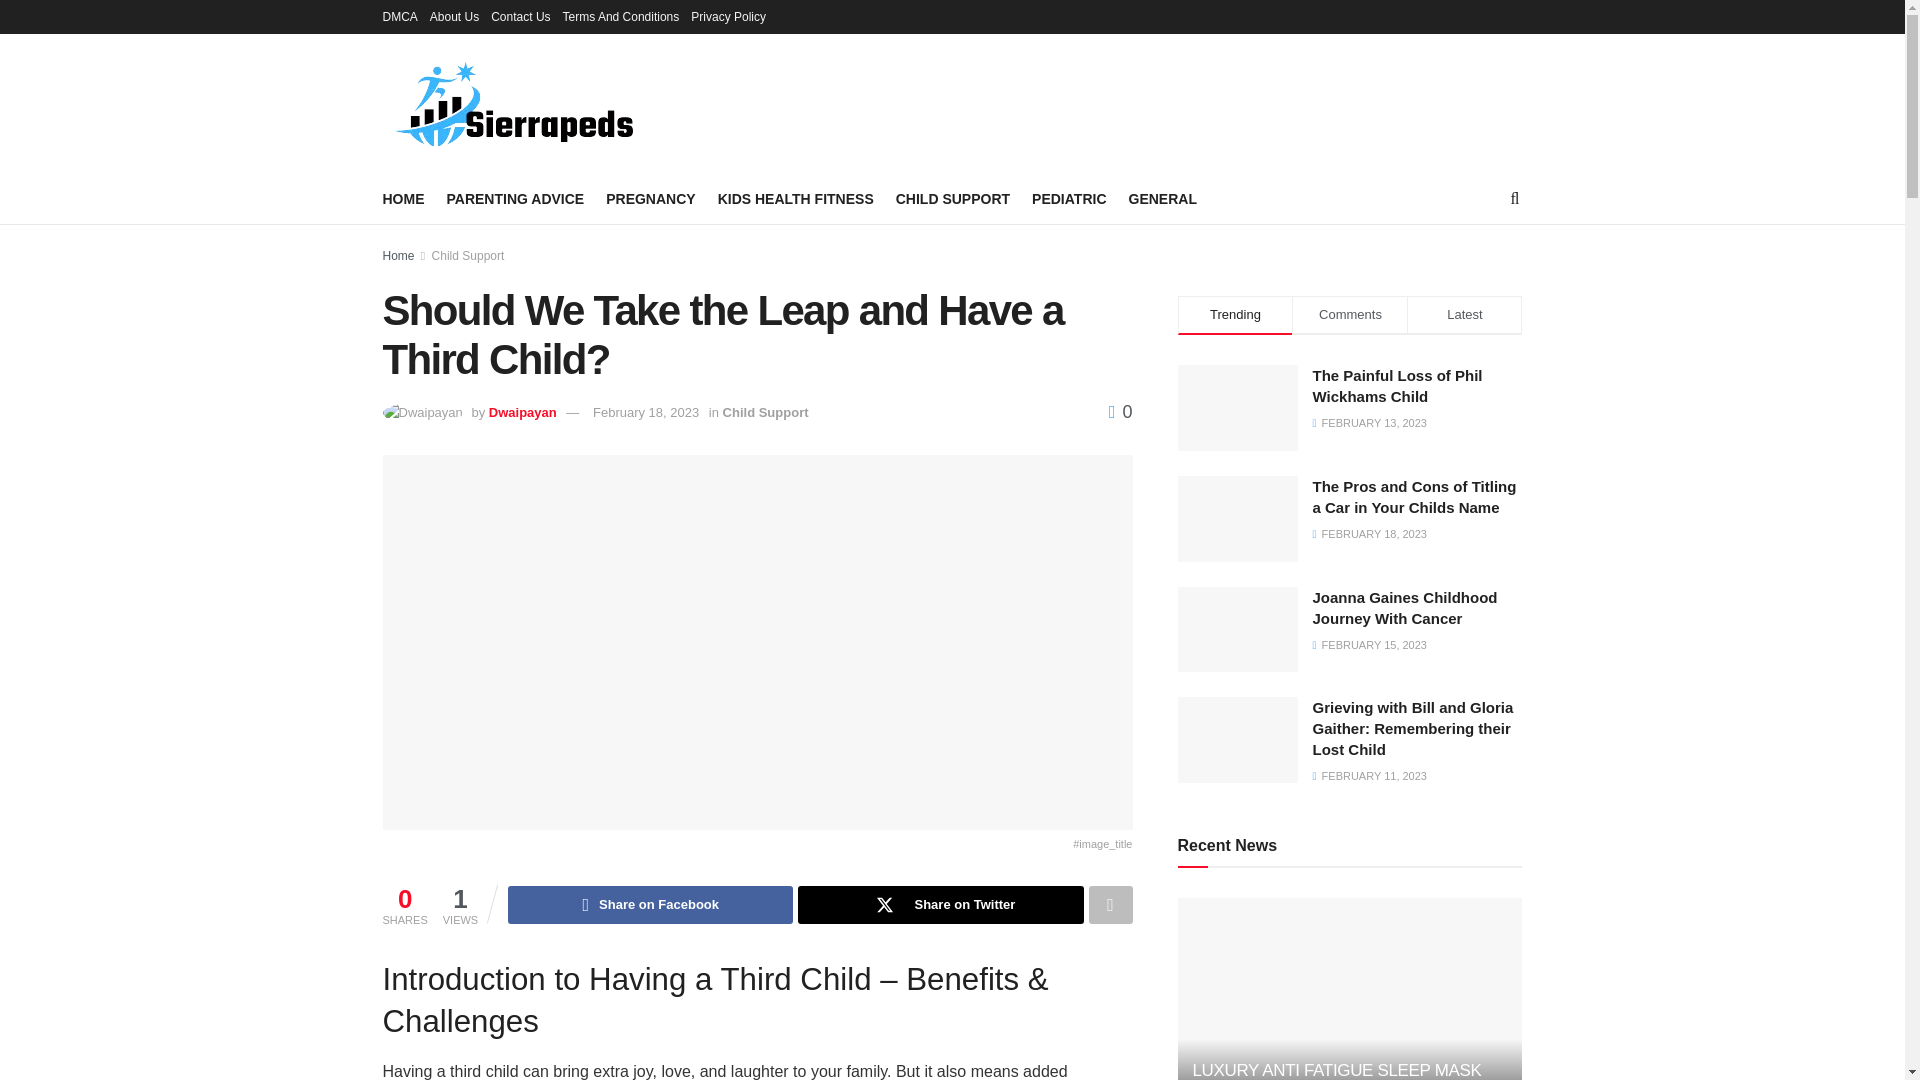  I want to click on Share on Facebook, so click(650, 904).